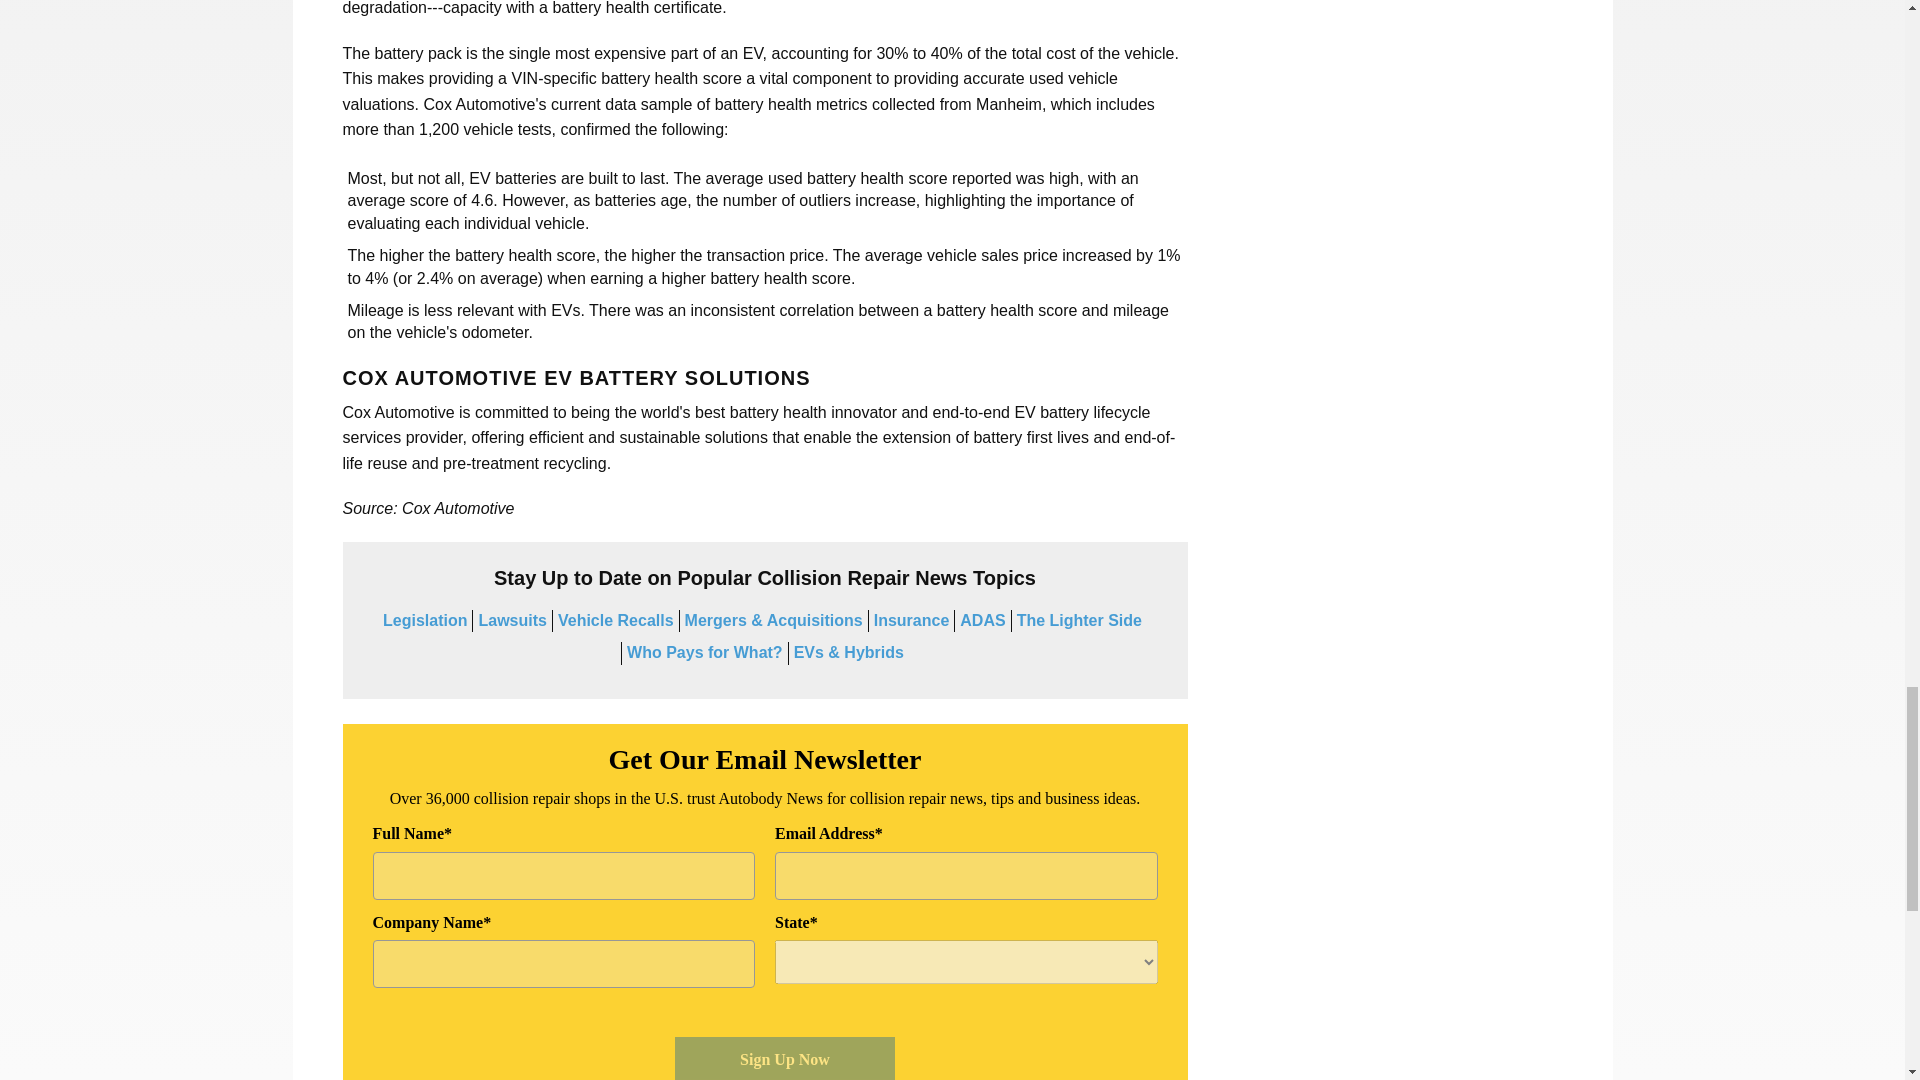  Describe the element at coordinates (705, 652) in the screenshot. I see `Who Pays for What?` at that location.